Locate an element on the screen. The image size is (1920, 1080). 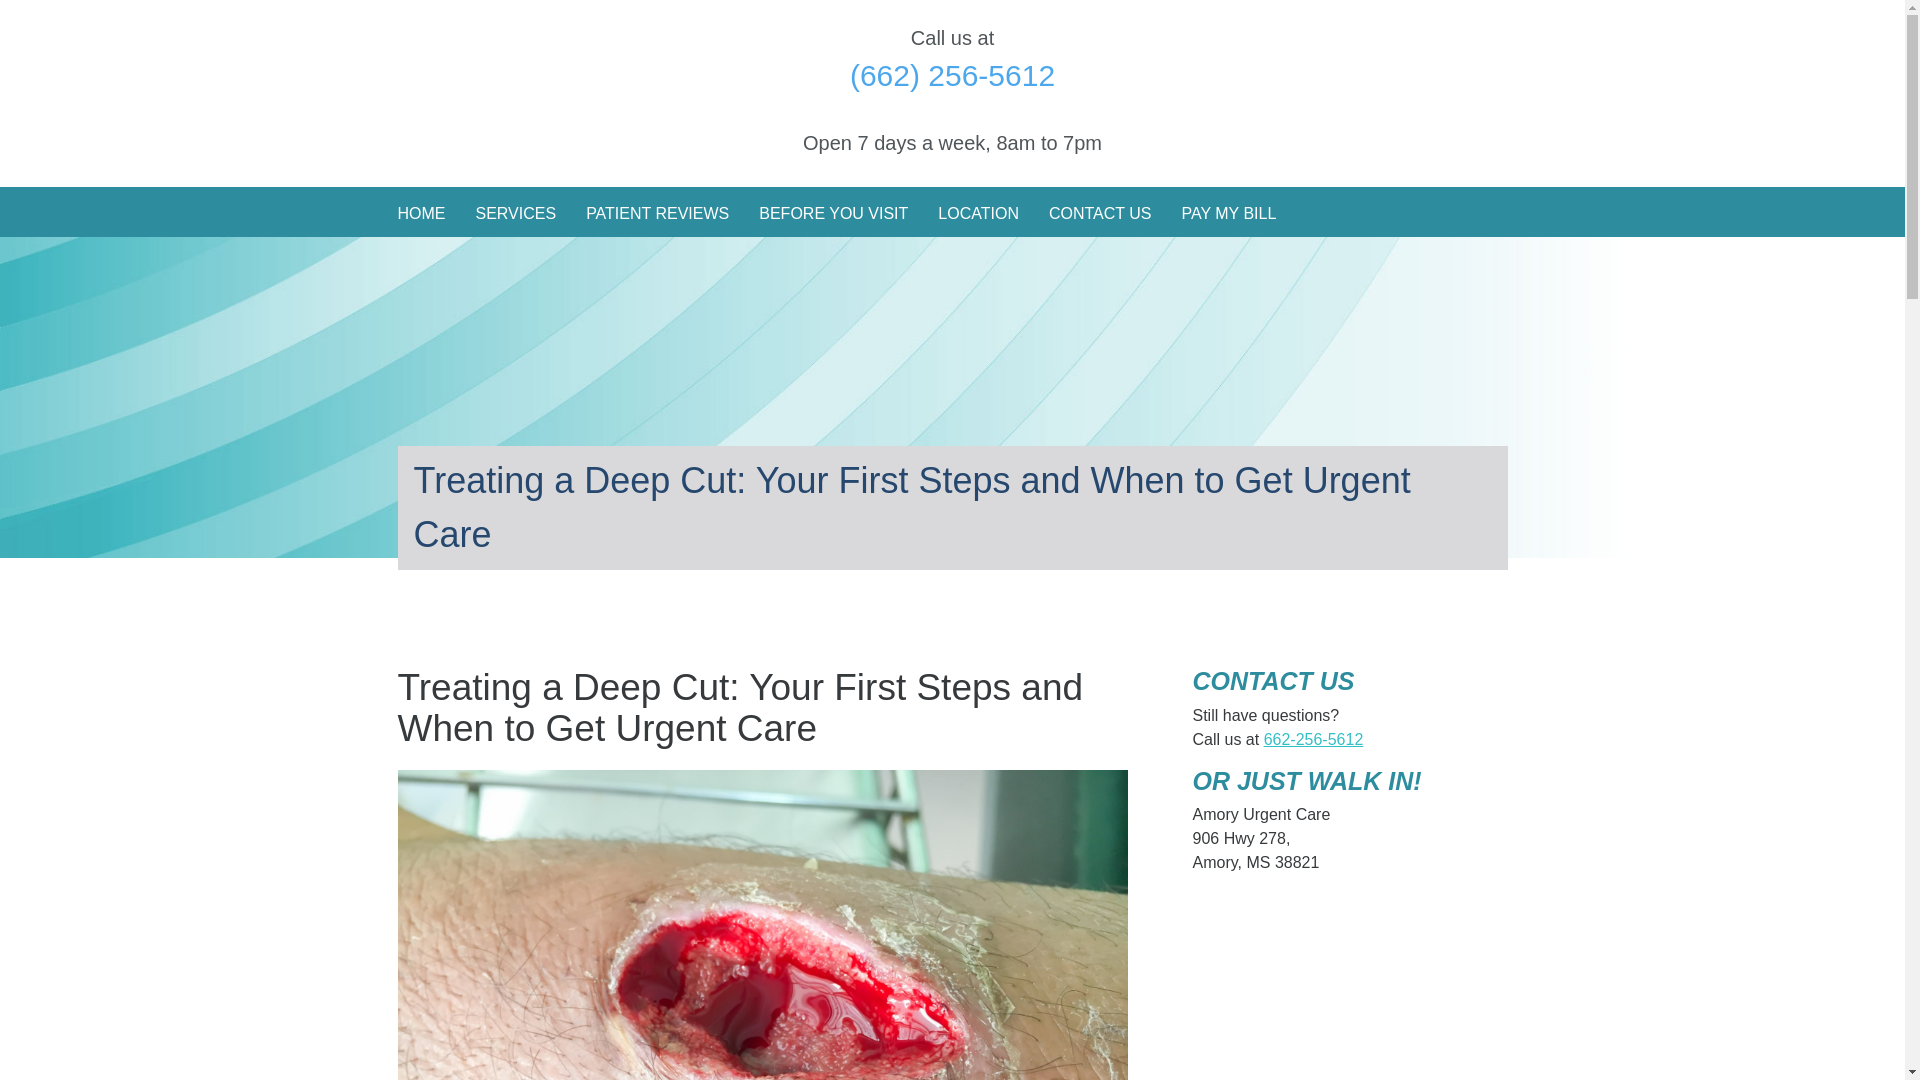
BEFORE YOU VISIT is located at coordinates (834, 213).